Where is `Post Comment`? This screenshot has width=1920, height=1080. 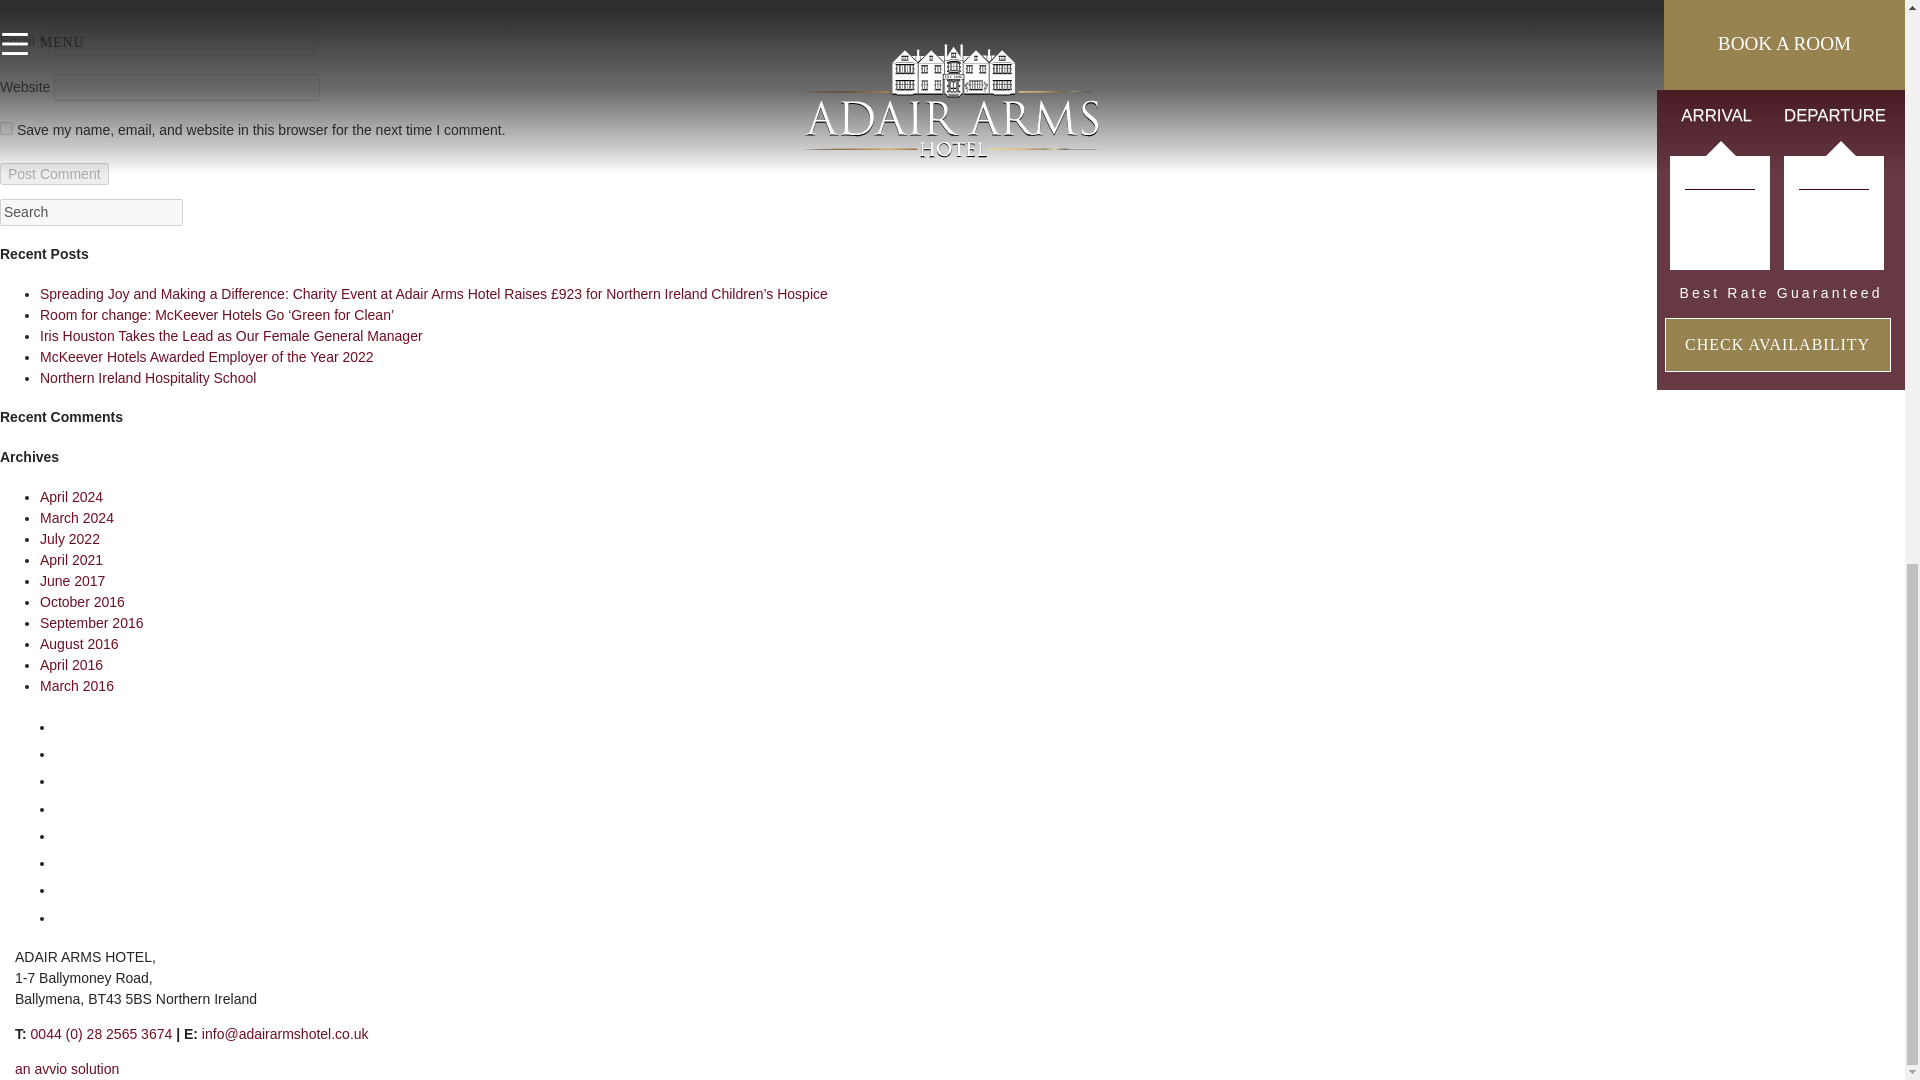
Post Comment is located at coordinates (54, 174).